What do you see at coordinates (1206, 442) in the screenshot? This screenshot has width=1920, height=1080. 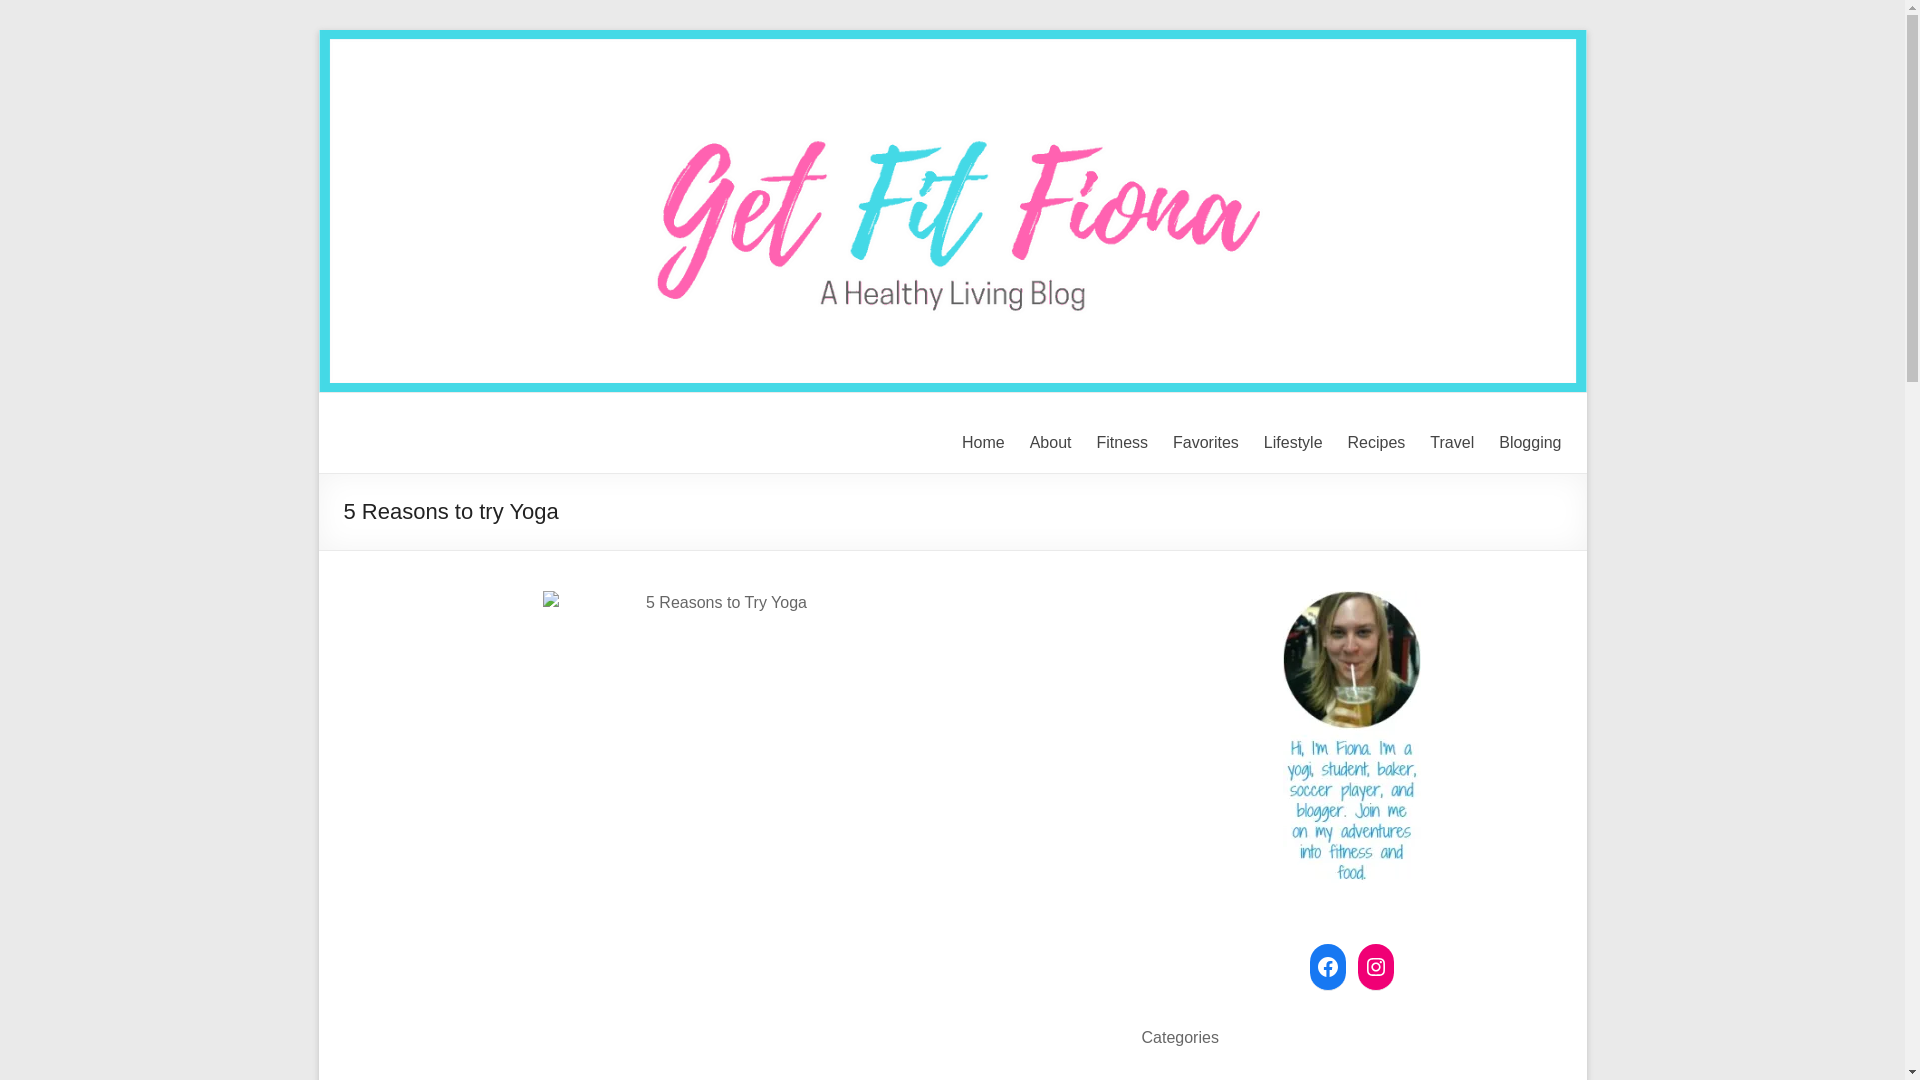 I see `Favorites` at bounding box center [1206, 442].